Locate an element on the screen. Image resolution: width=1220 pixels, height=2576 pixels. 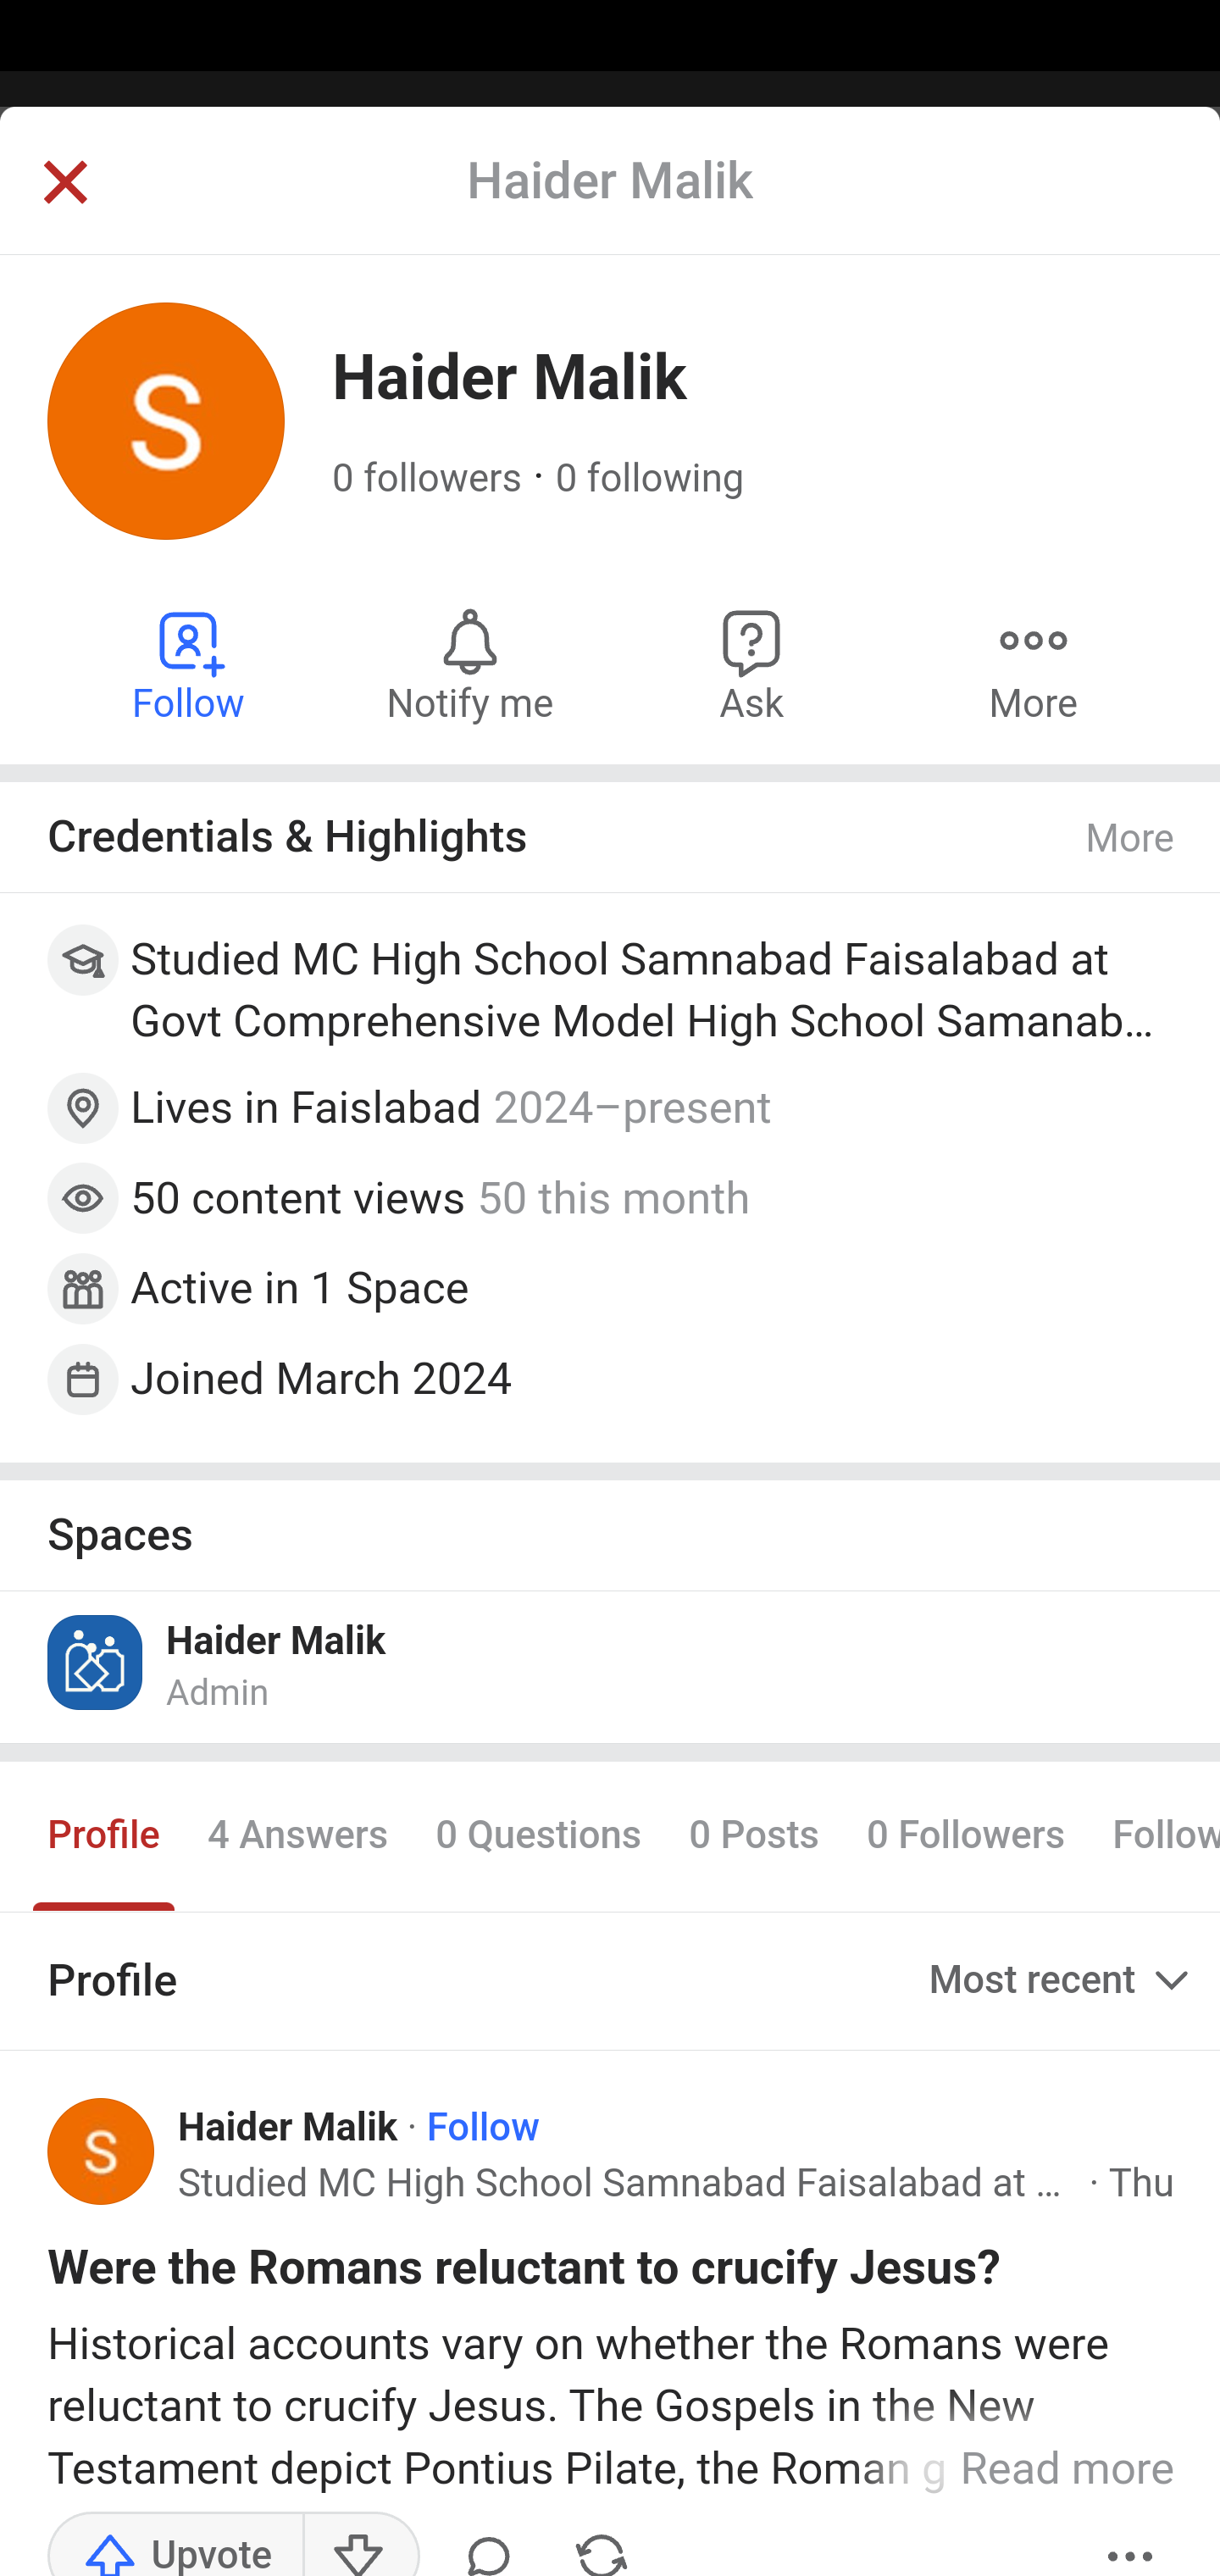
0 following is located at coordinates (650, 479).